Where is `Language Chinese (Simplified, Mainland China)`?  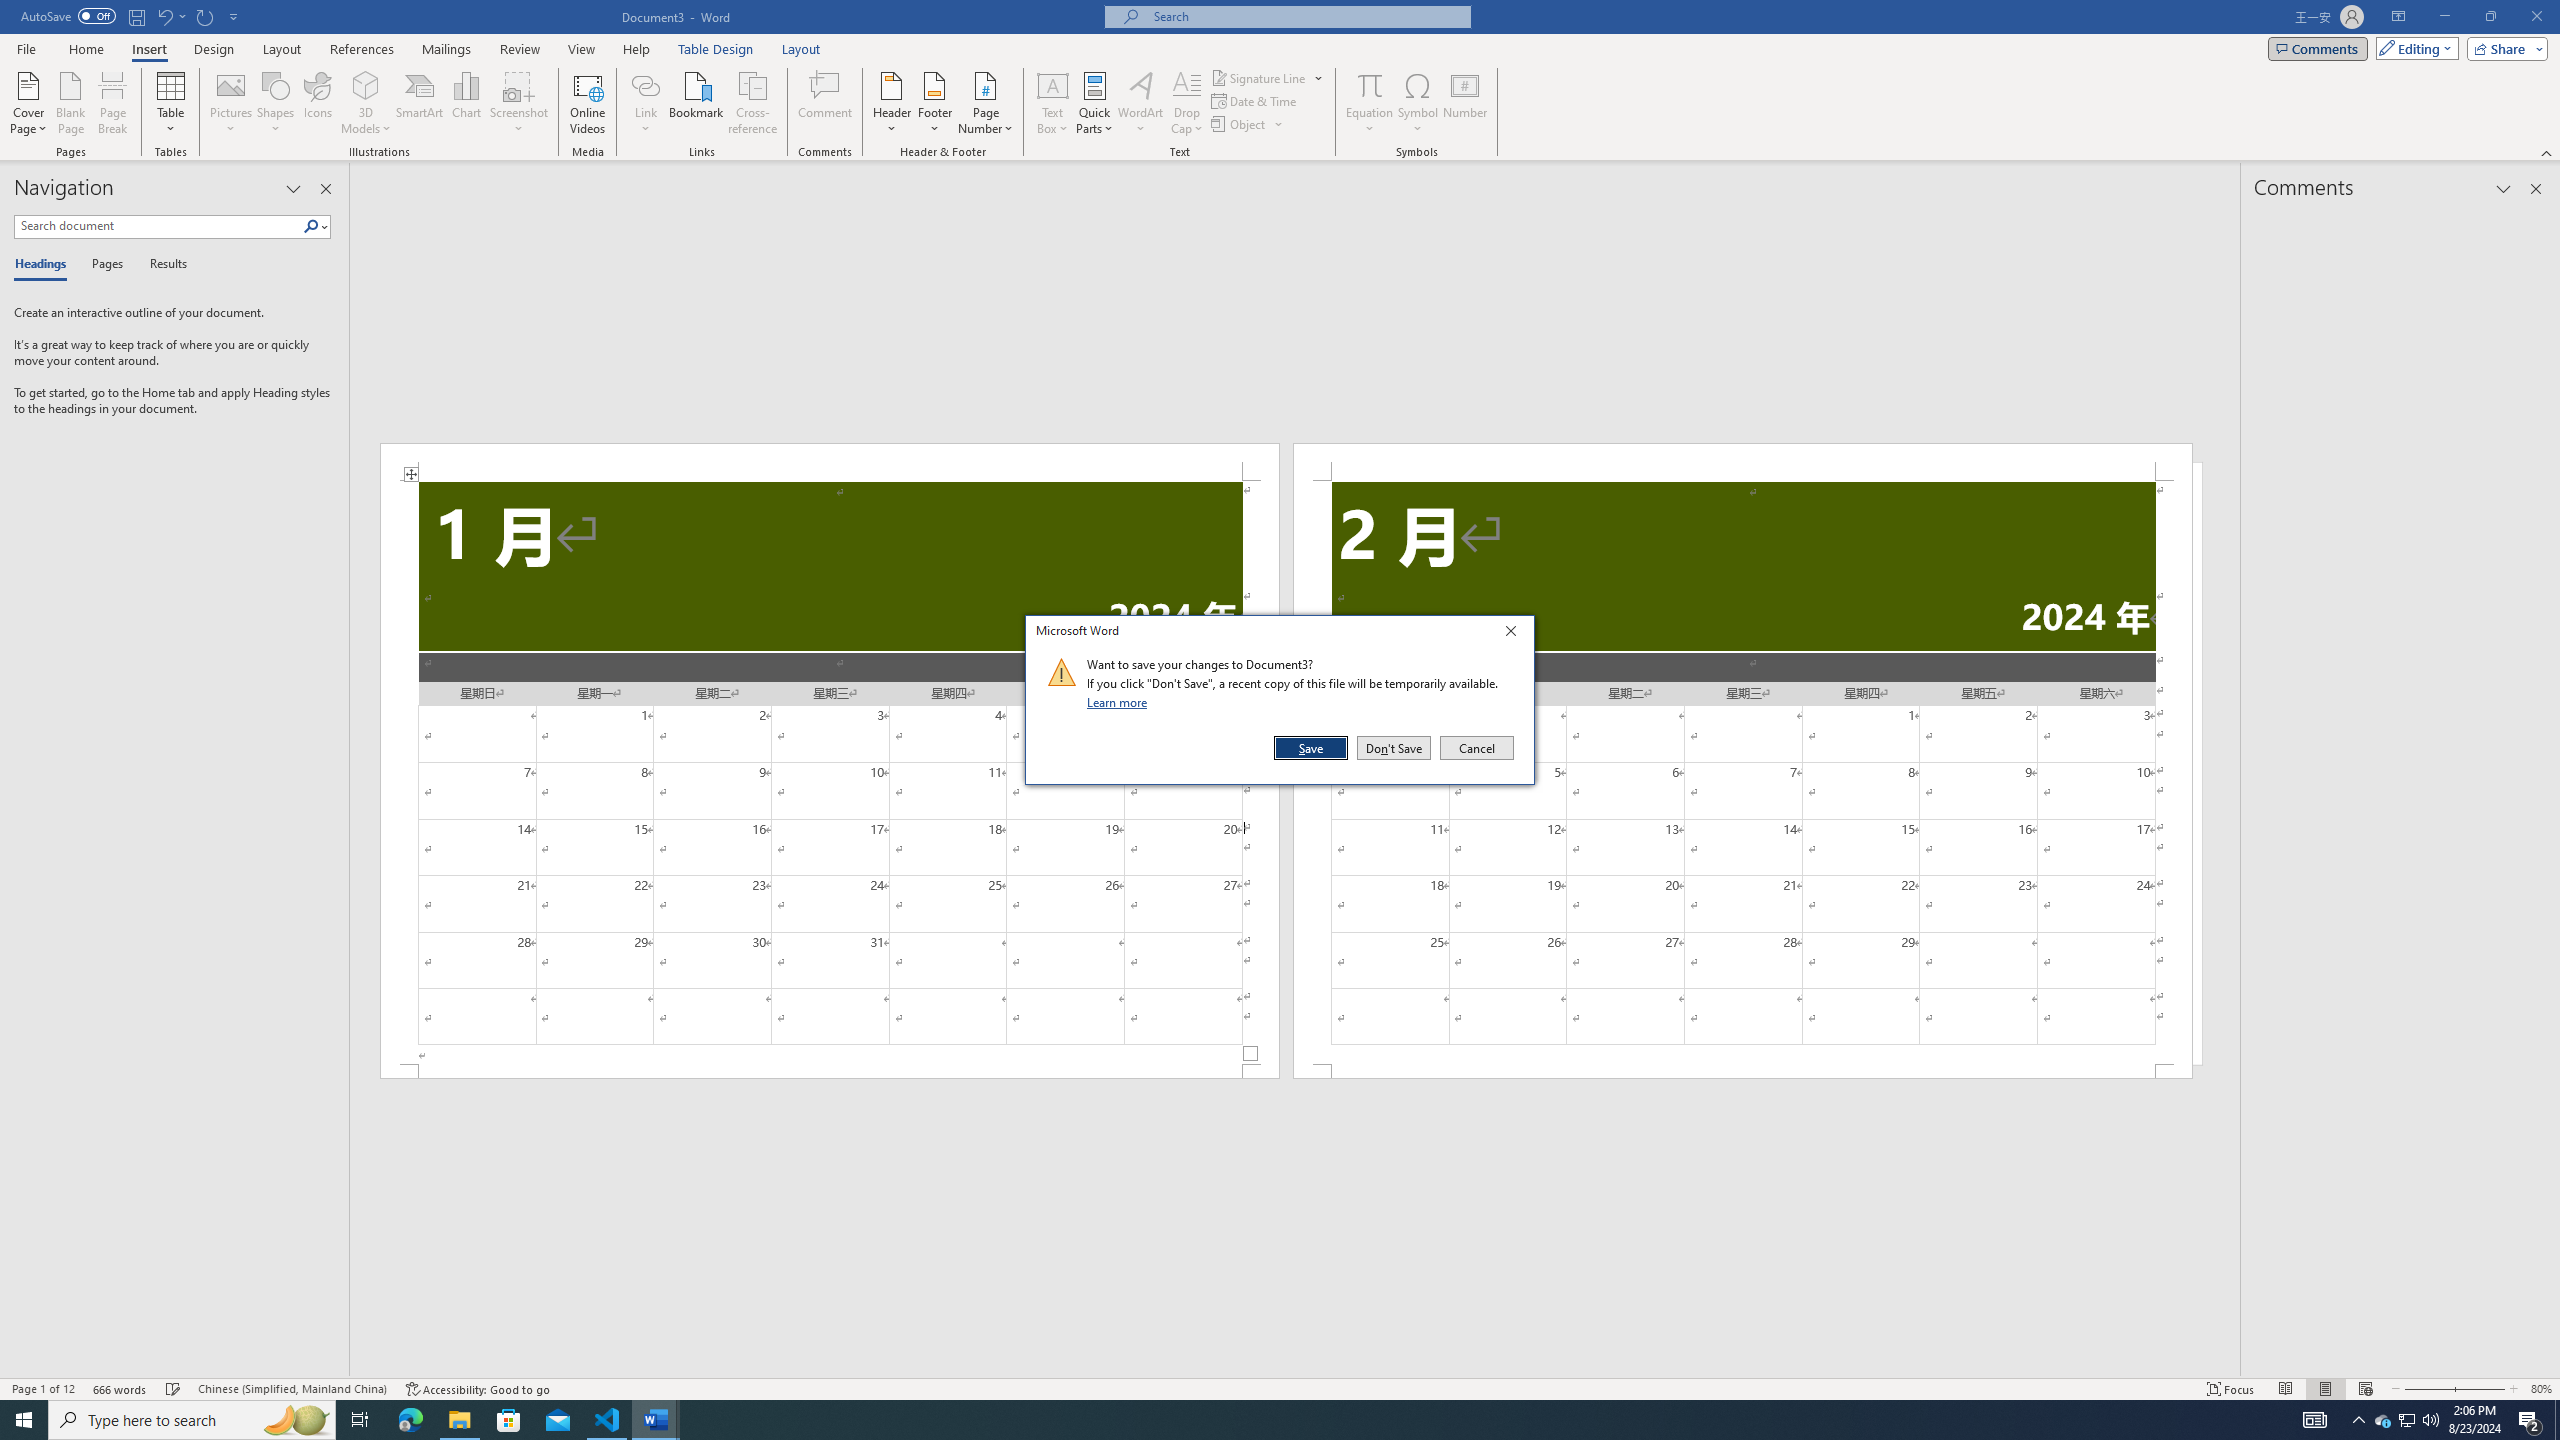
Language Chinese (Simplified, Mainland China) is located at coordinates (292, 1389).